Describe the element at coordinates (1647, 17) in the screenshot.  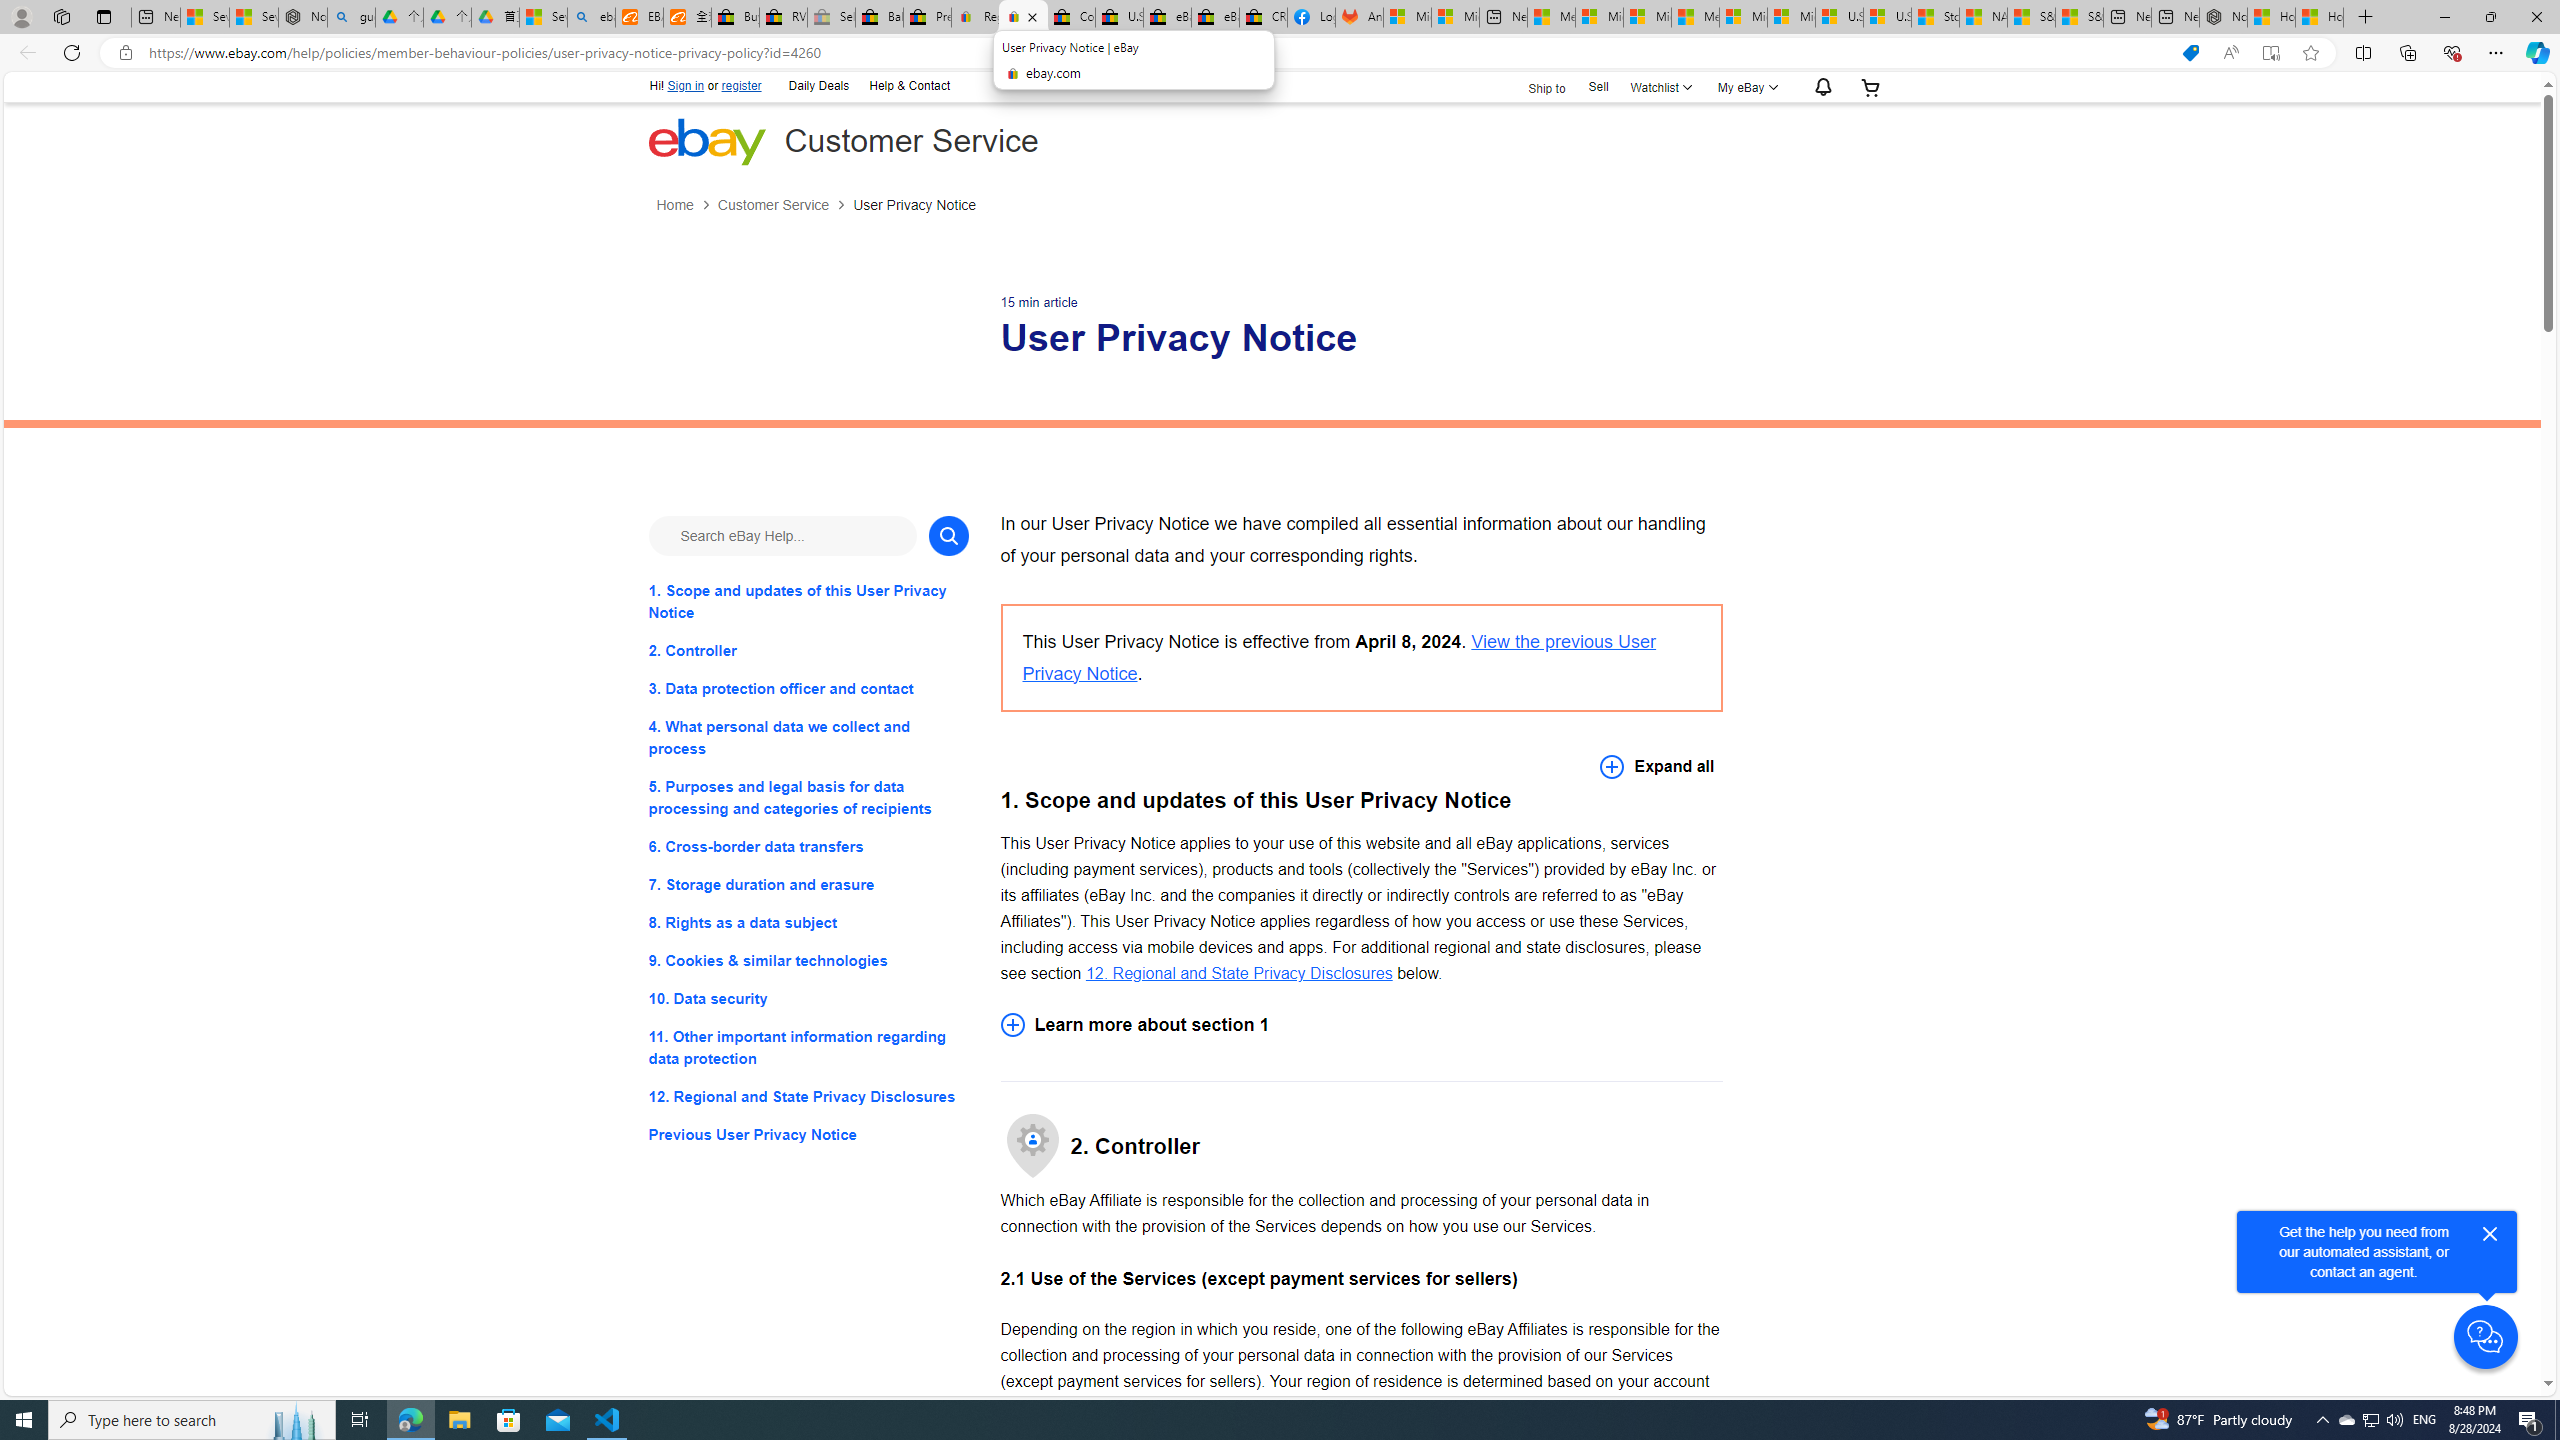
I see `Microsoft account | Home` at that location.